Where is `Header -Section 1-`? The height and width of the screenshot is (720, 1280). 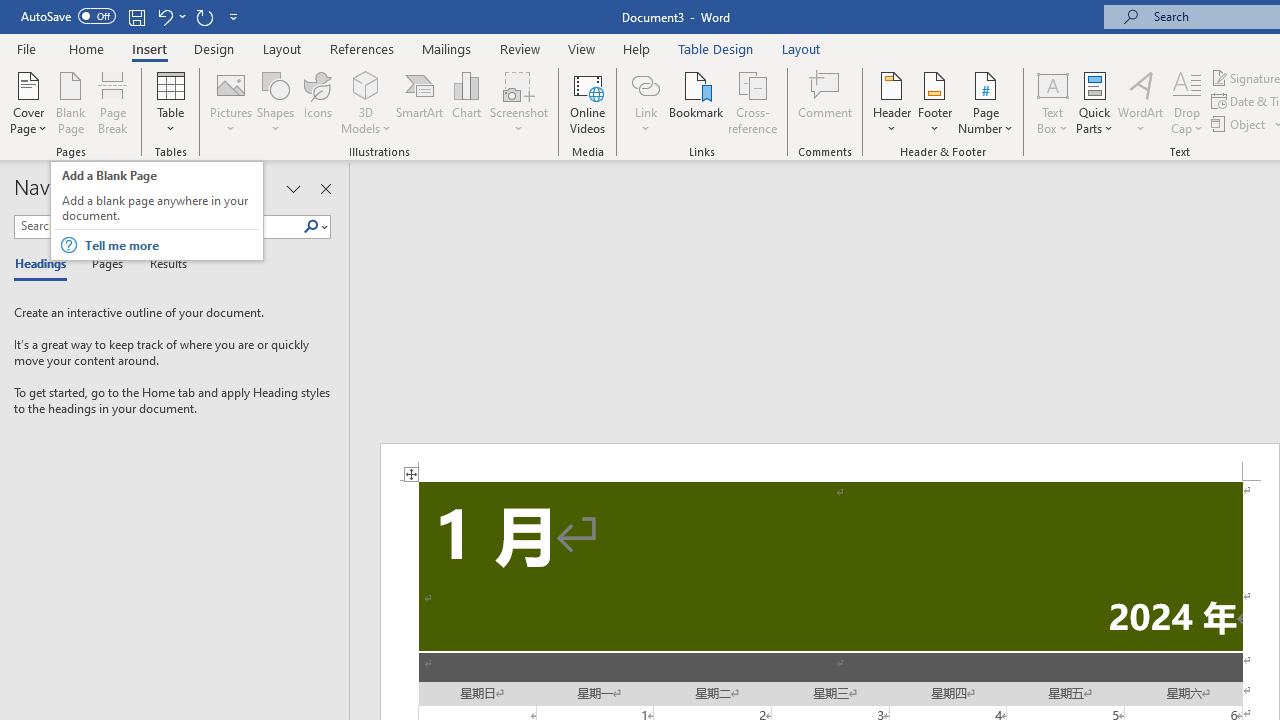 Header -Section 1- is located at coordinates (830, 462).